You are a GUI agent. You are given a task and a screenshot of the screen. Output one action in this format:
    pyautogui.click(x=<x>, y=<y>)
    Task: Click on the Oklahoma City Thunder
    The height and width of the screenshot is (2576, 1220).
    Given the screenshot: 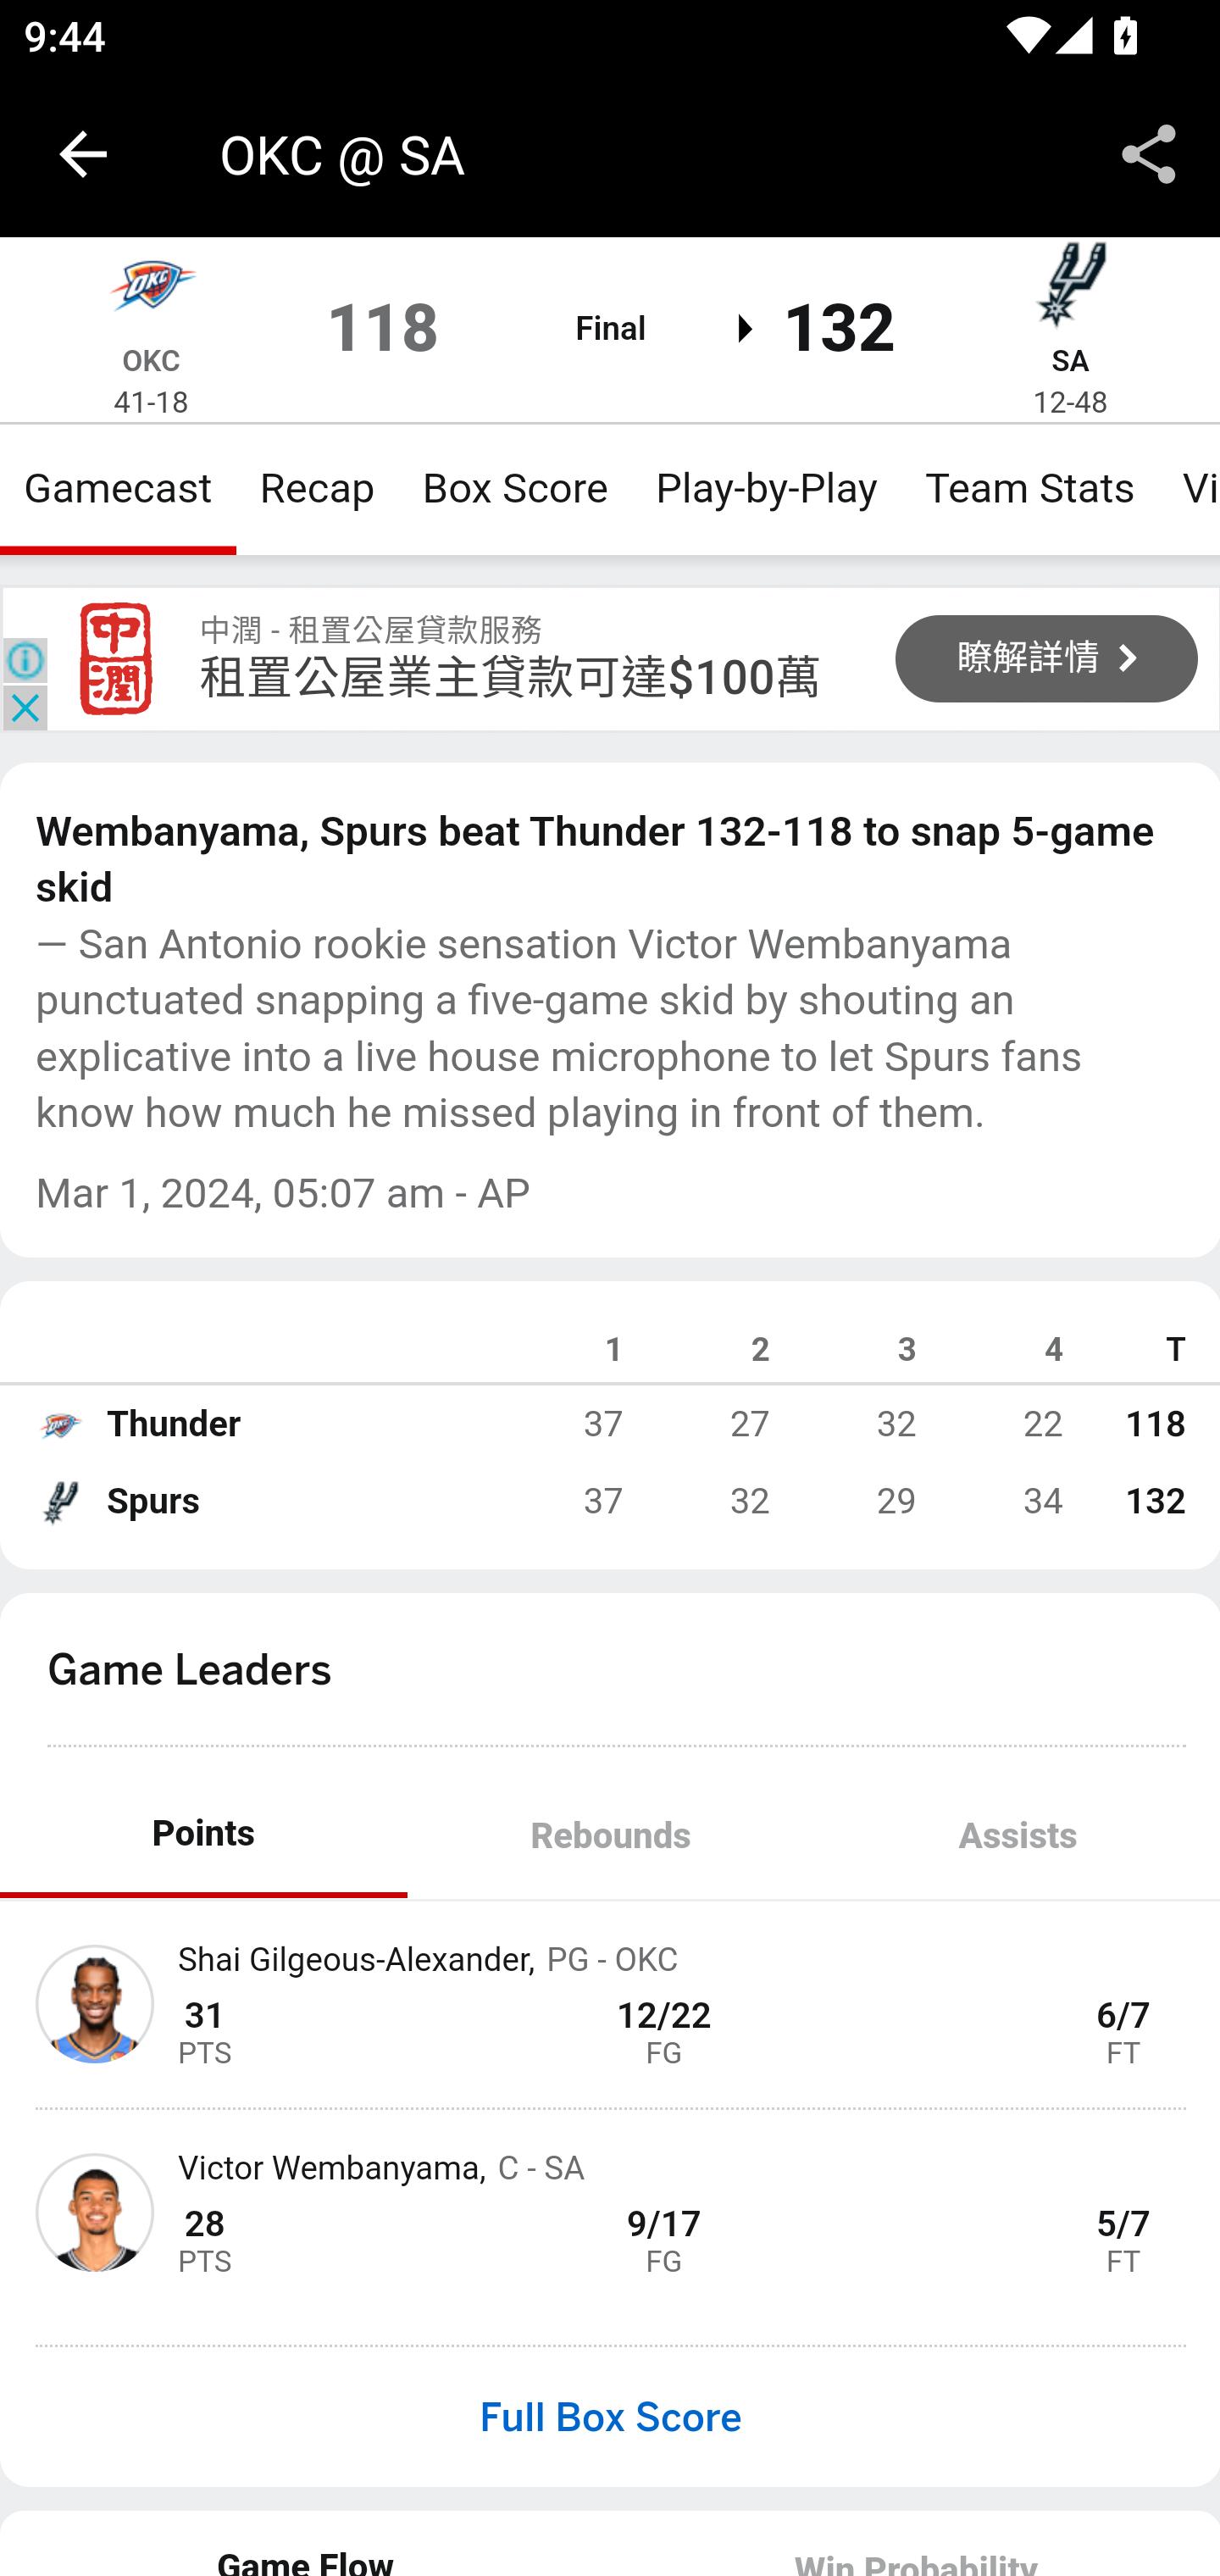 What is the action you would take?
    pyautogui.click(x=59, y=1424)
    